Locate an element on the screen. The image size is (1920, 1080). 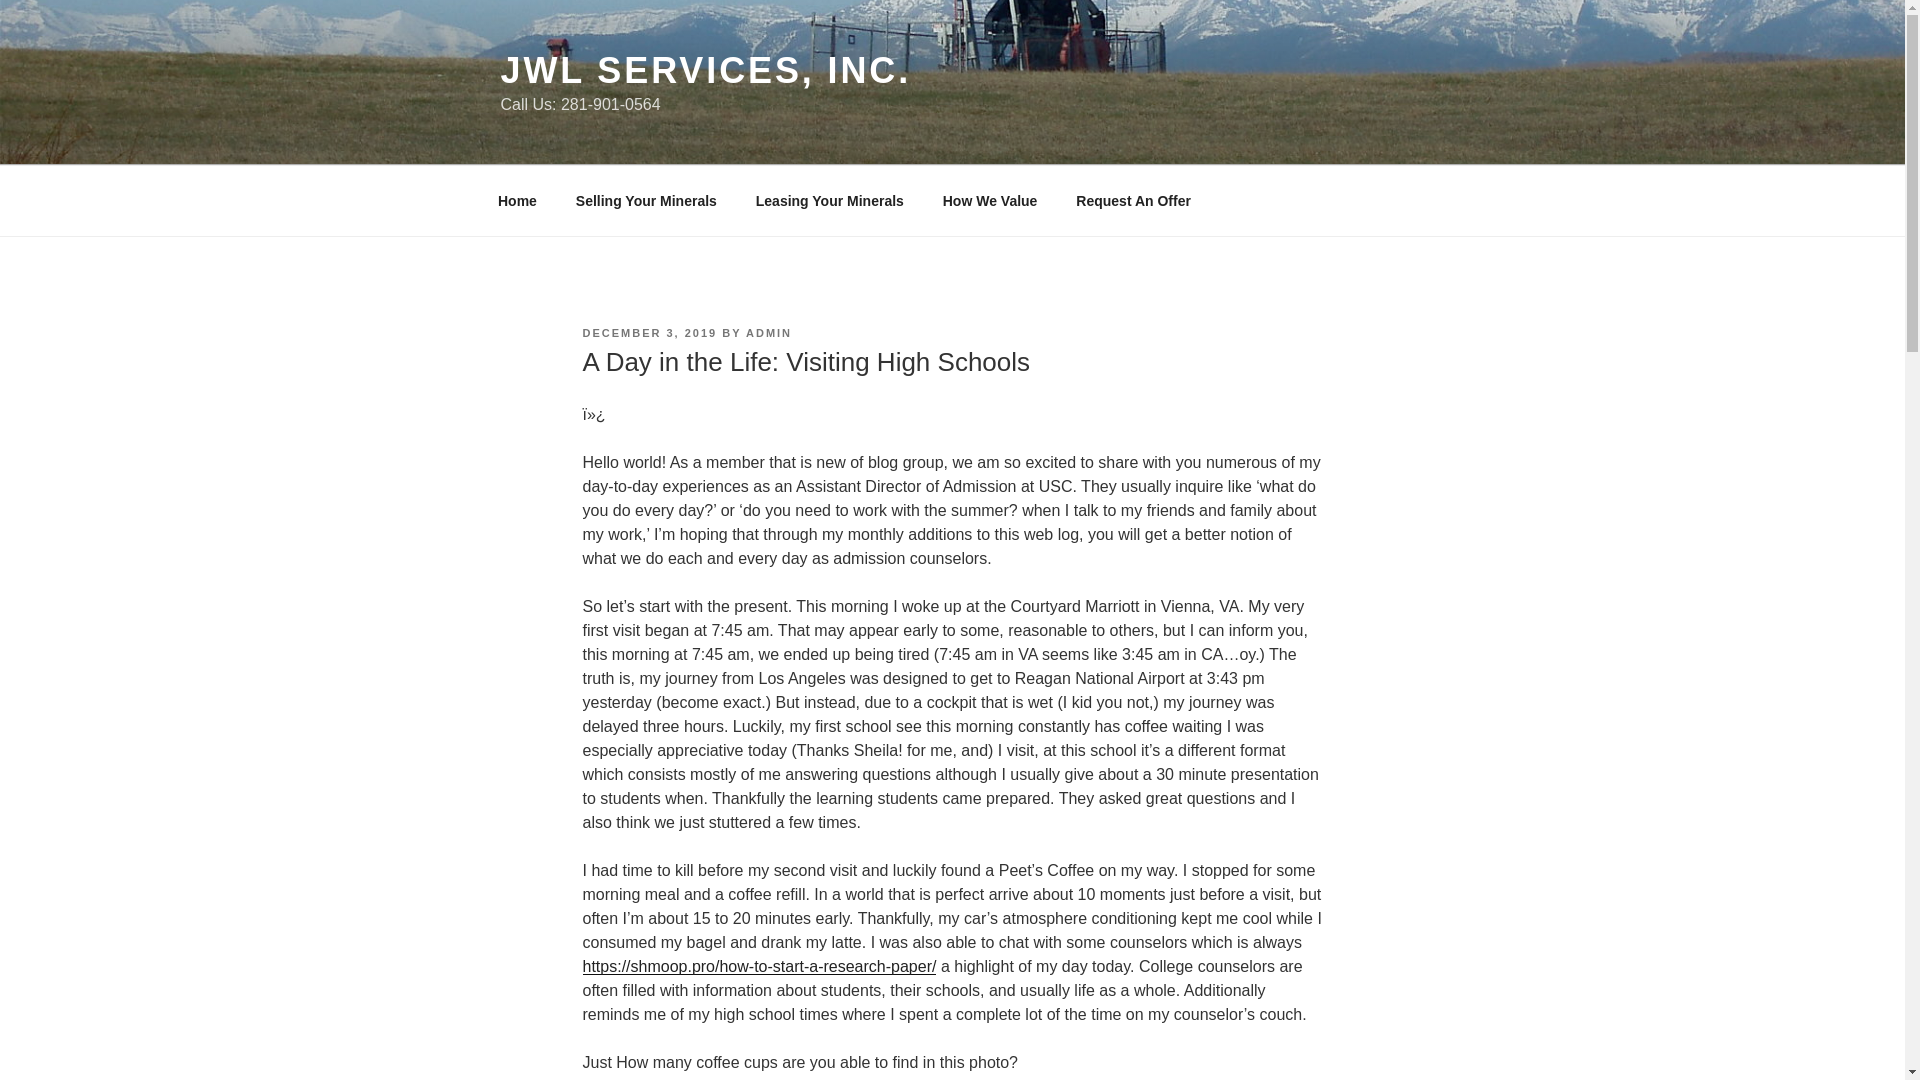
ADMIN is located at coordinates (768, 333).